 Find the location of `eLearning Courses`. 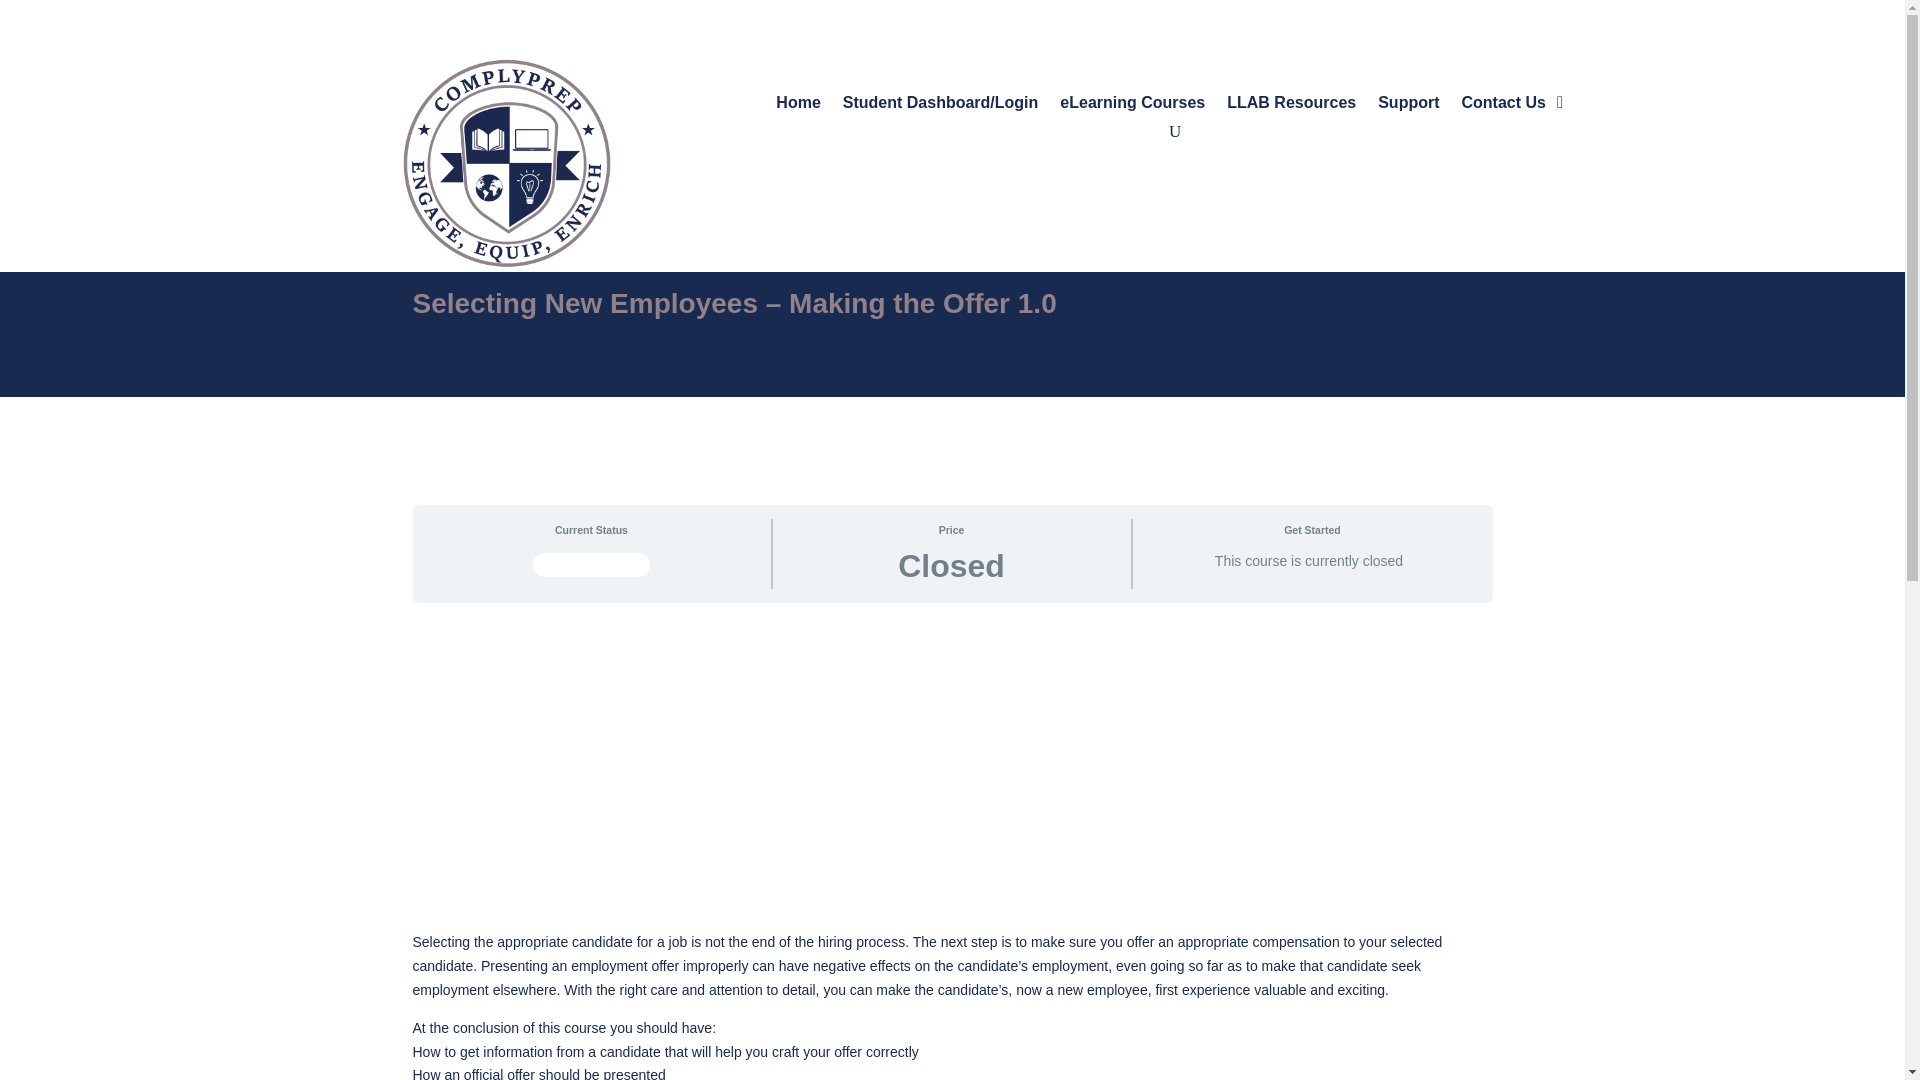

eLearning Courses is located at coordinates (1132, 107).